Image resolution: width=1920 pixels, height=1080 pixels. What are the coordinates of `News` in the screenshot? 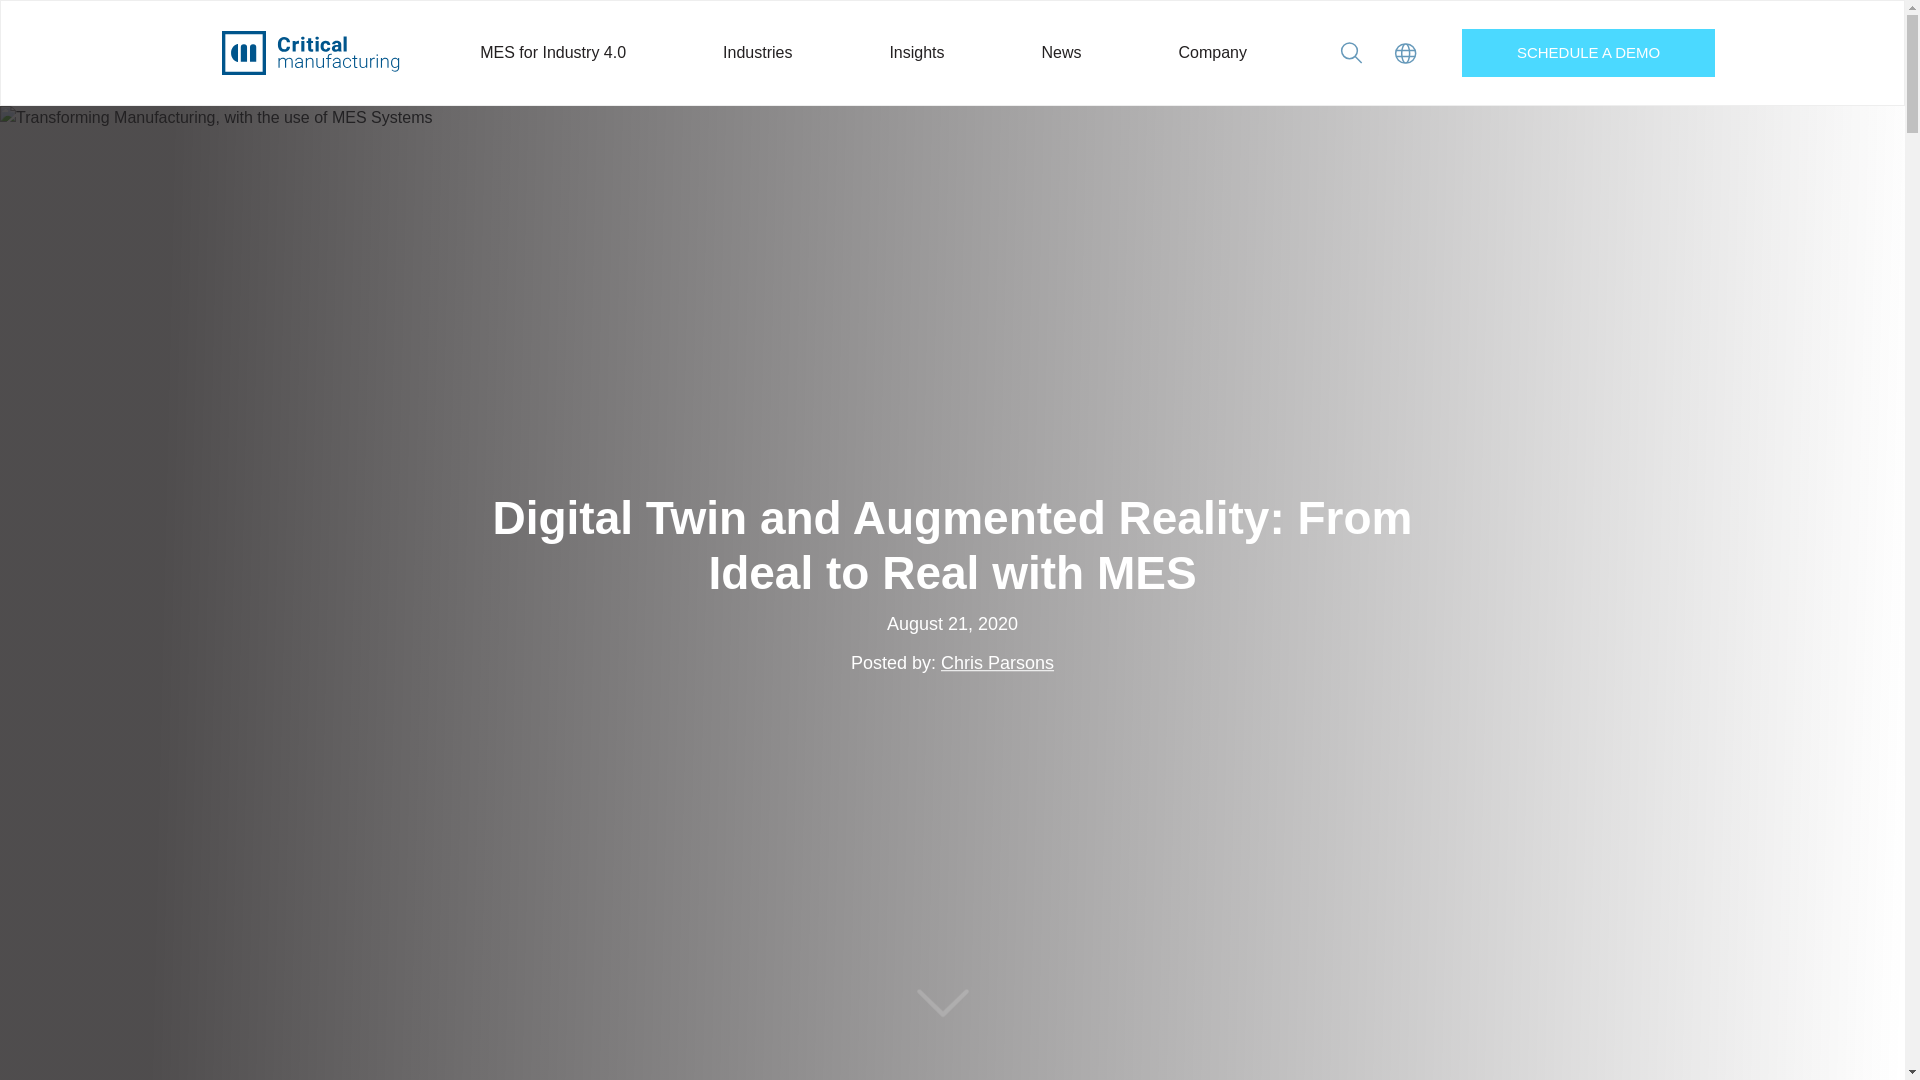 It's located at (1061, 52).